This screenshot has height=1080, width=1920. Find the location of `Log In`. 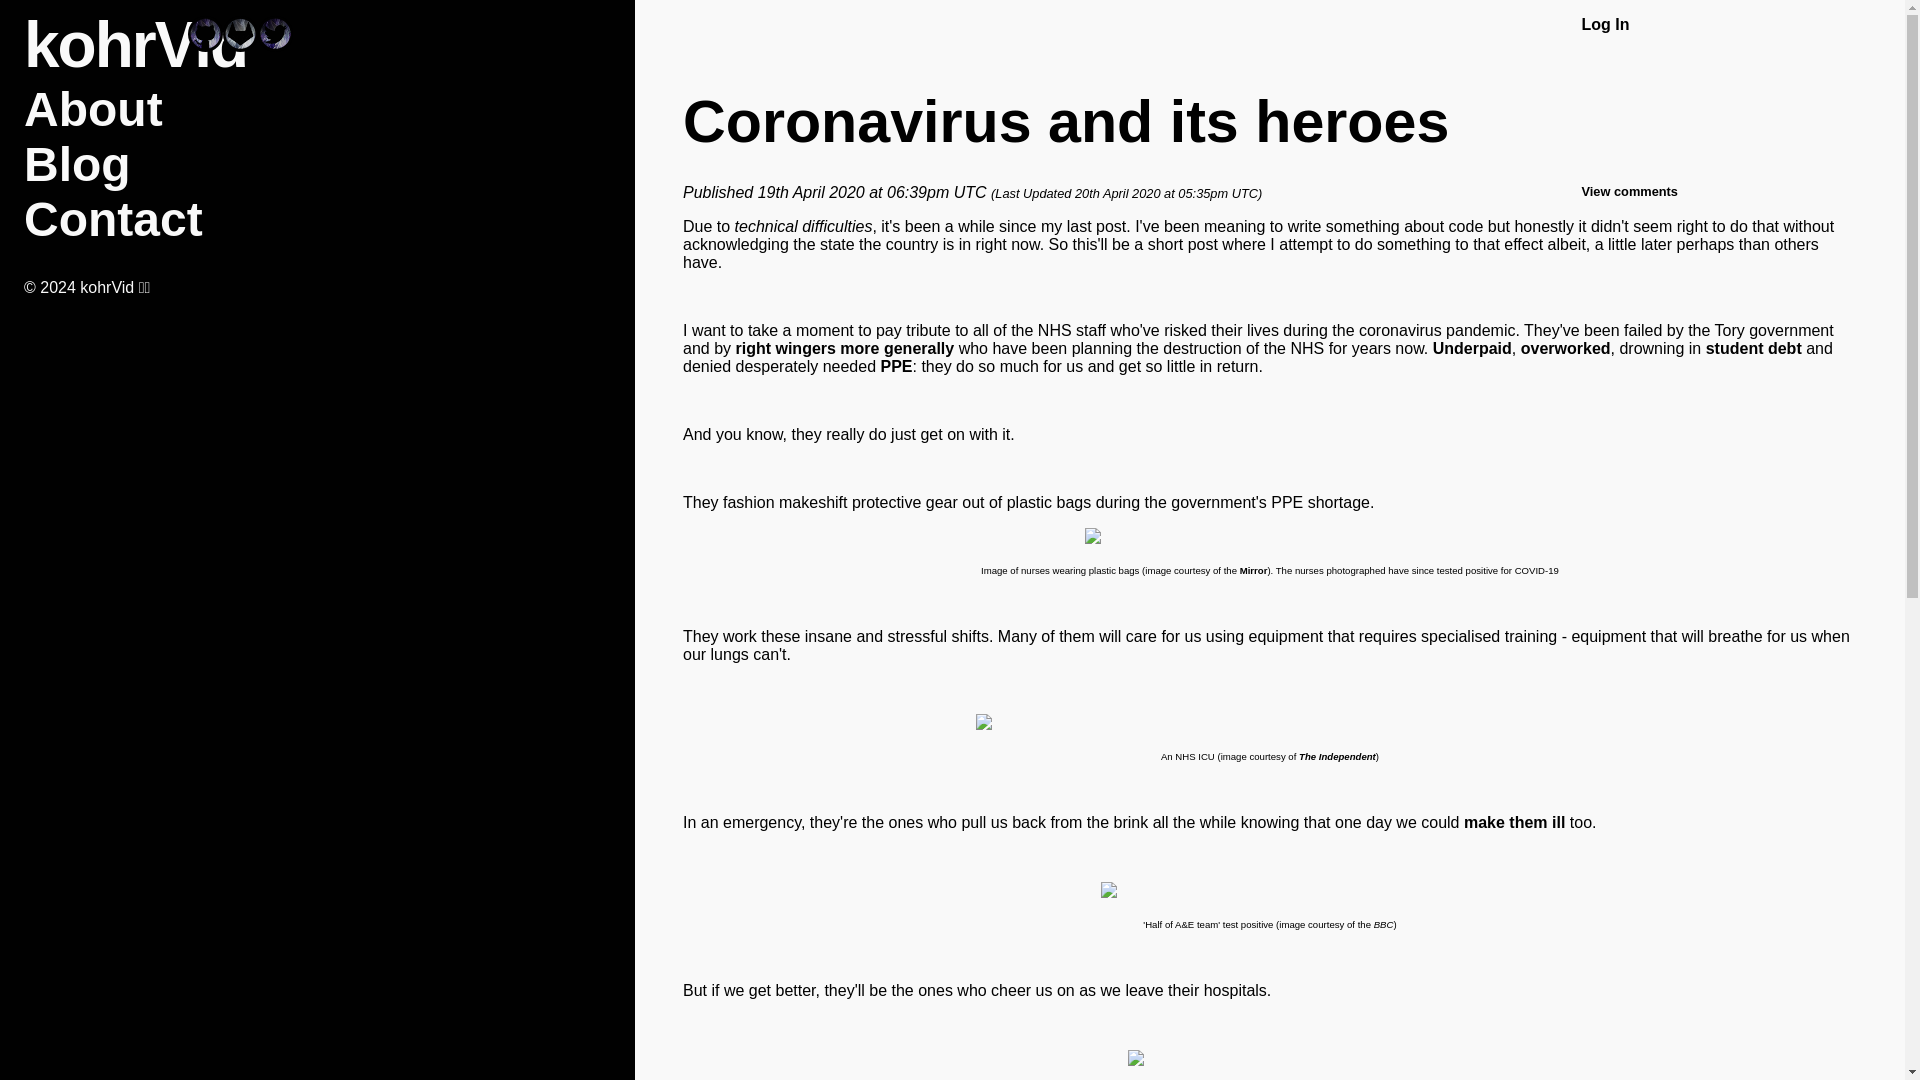

Log In is located at coordinates (1604, 24).